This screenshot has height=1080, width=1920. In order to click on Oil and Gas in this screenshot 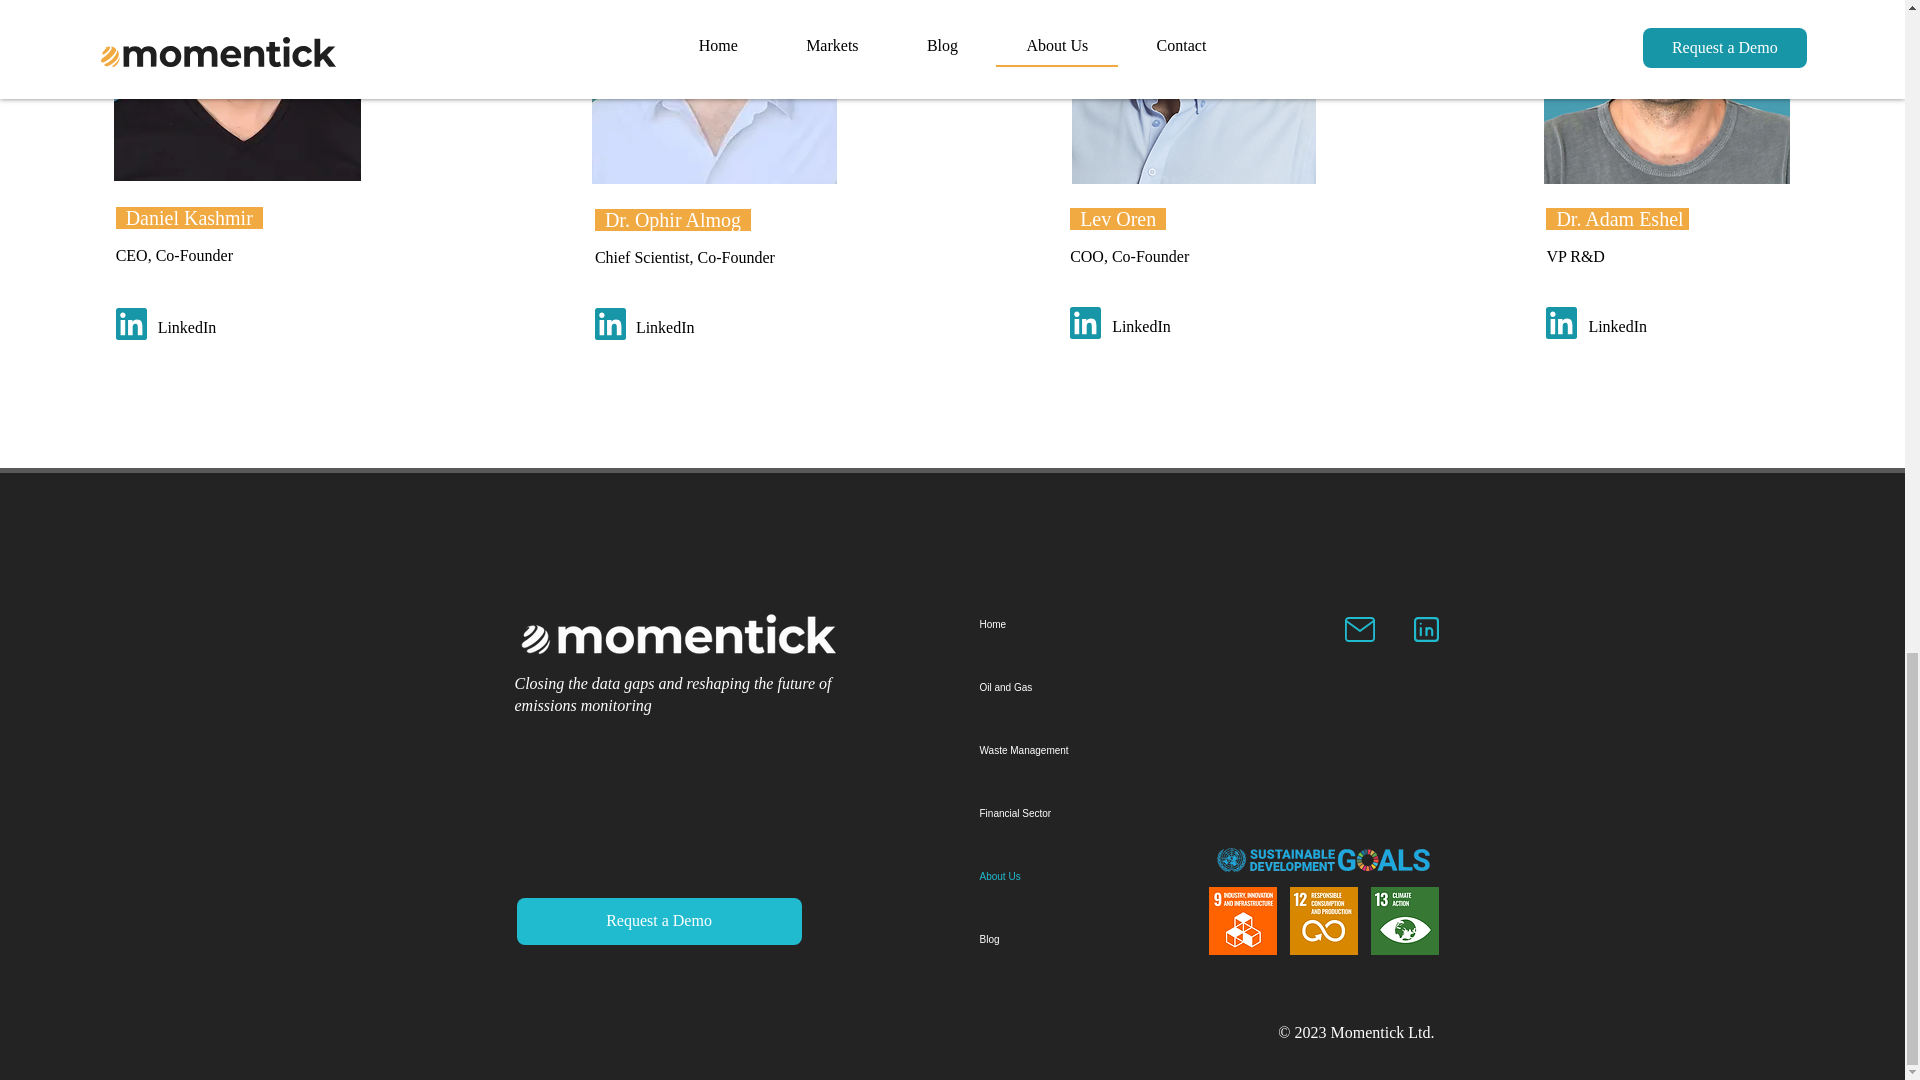, I will do `click(1077, 687)`.